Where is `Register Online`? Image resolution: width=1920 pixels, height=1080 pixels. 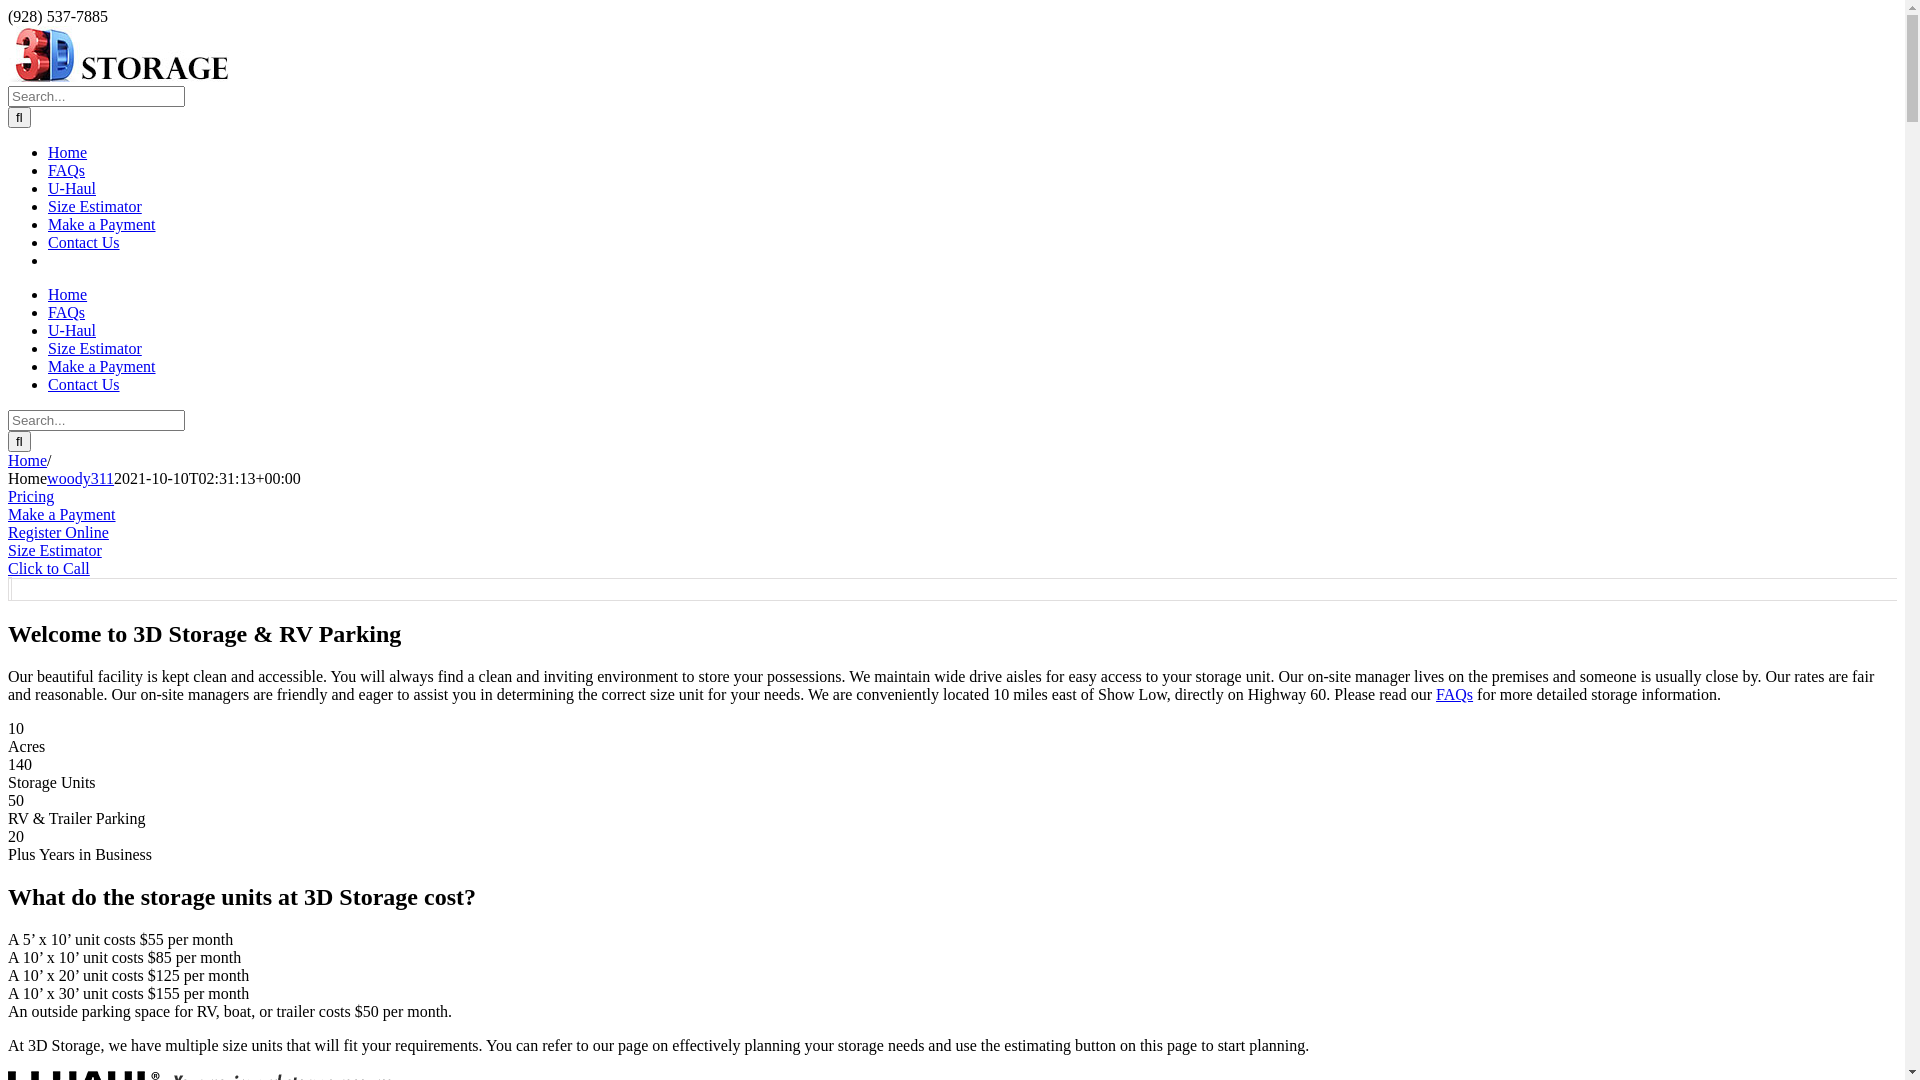
Register Online is located at coordinates (58, 532).